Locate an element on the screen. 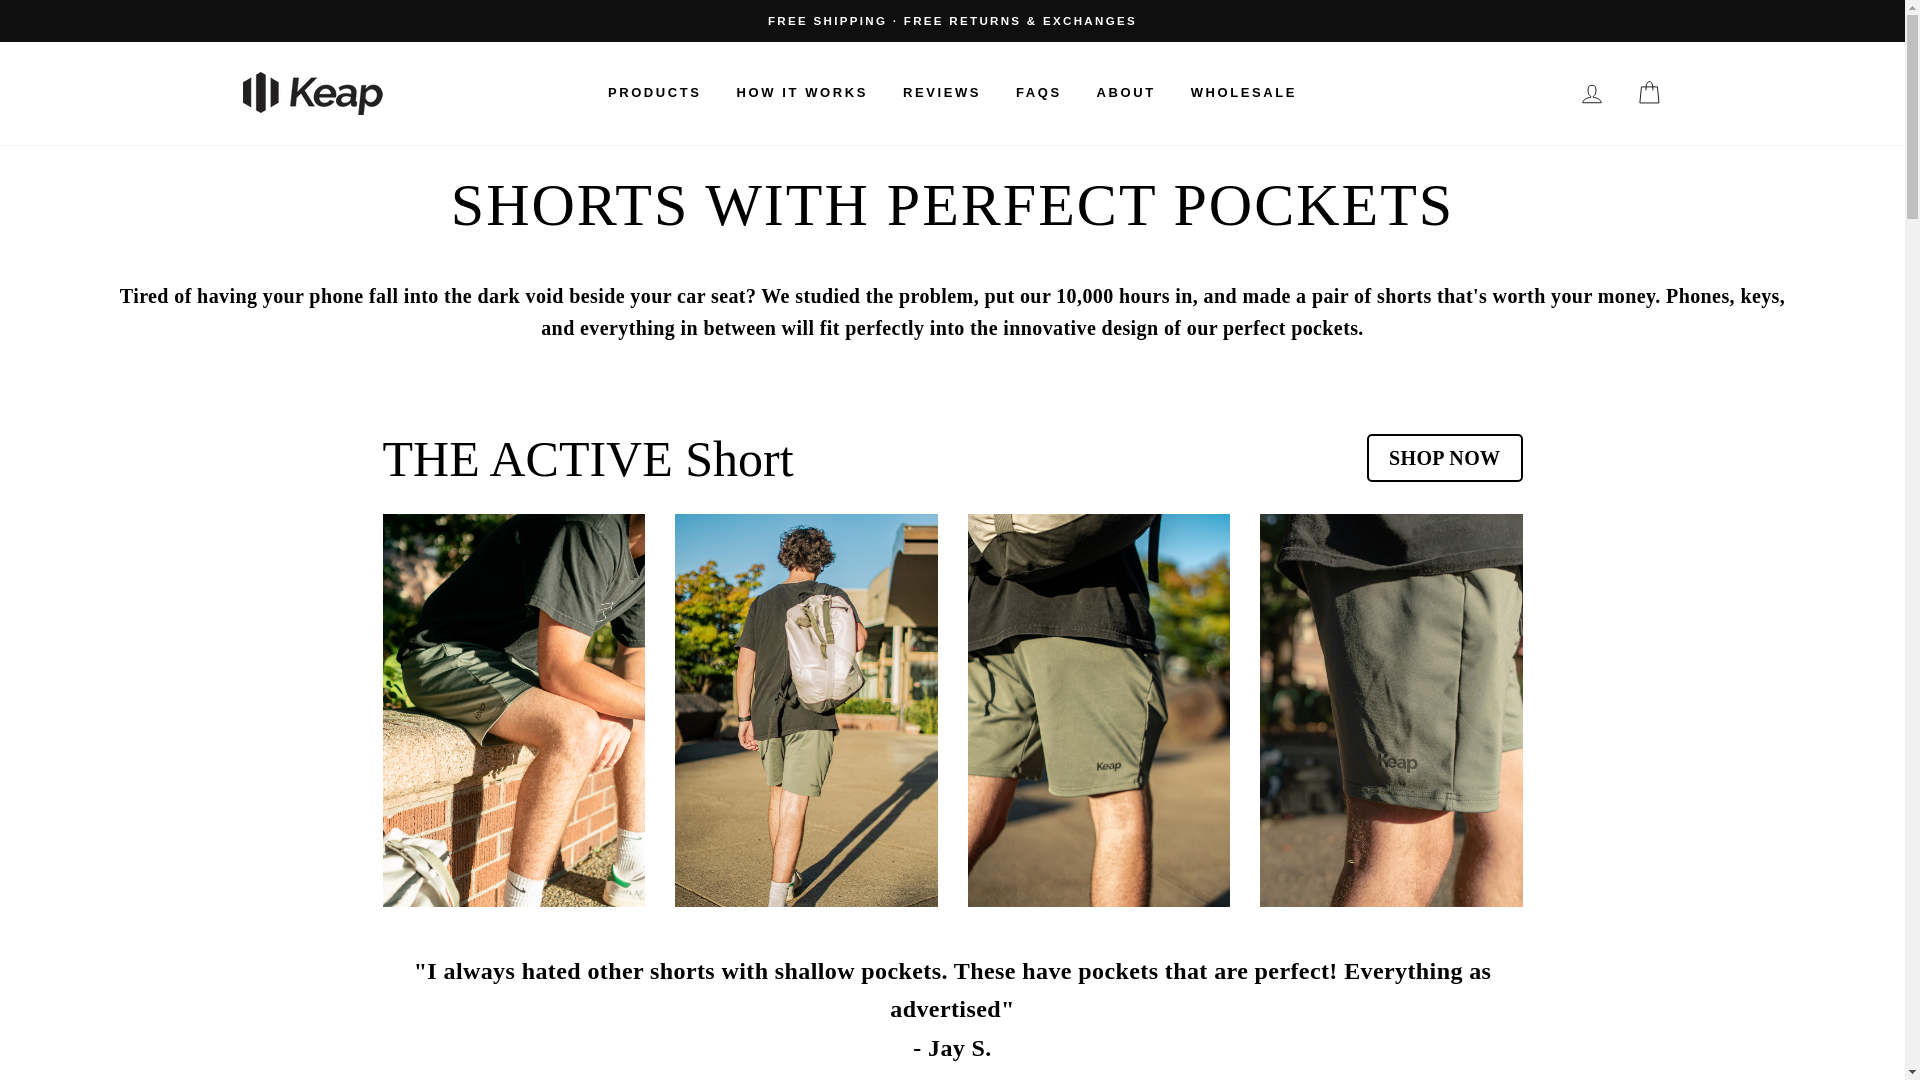 The width and height of the screenshot is (1920, 1080). HOW IT WORKS is located at coordinates (802, 92).